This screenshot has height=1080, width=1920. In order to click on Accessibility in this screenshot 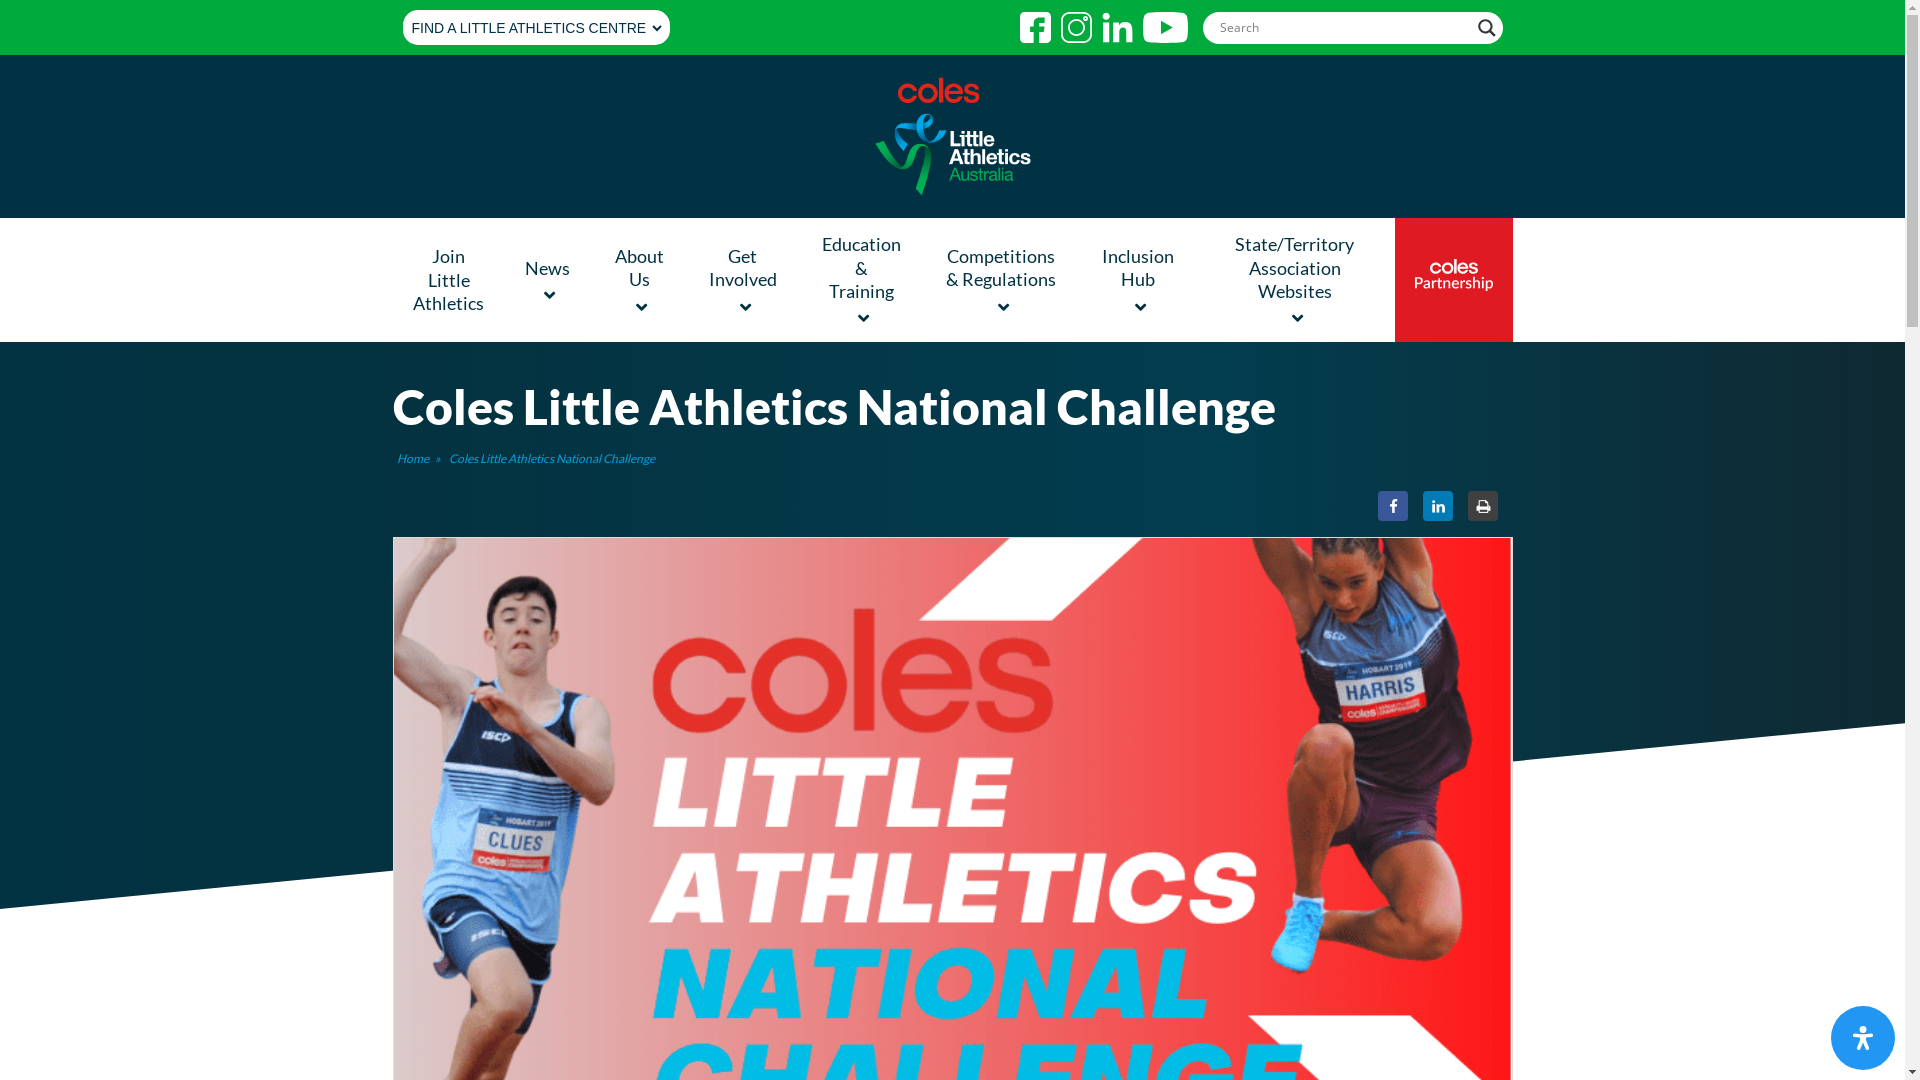, I will do `click(1863, 1038)`.